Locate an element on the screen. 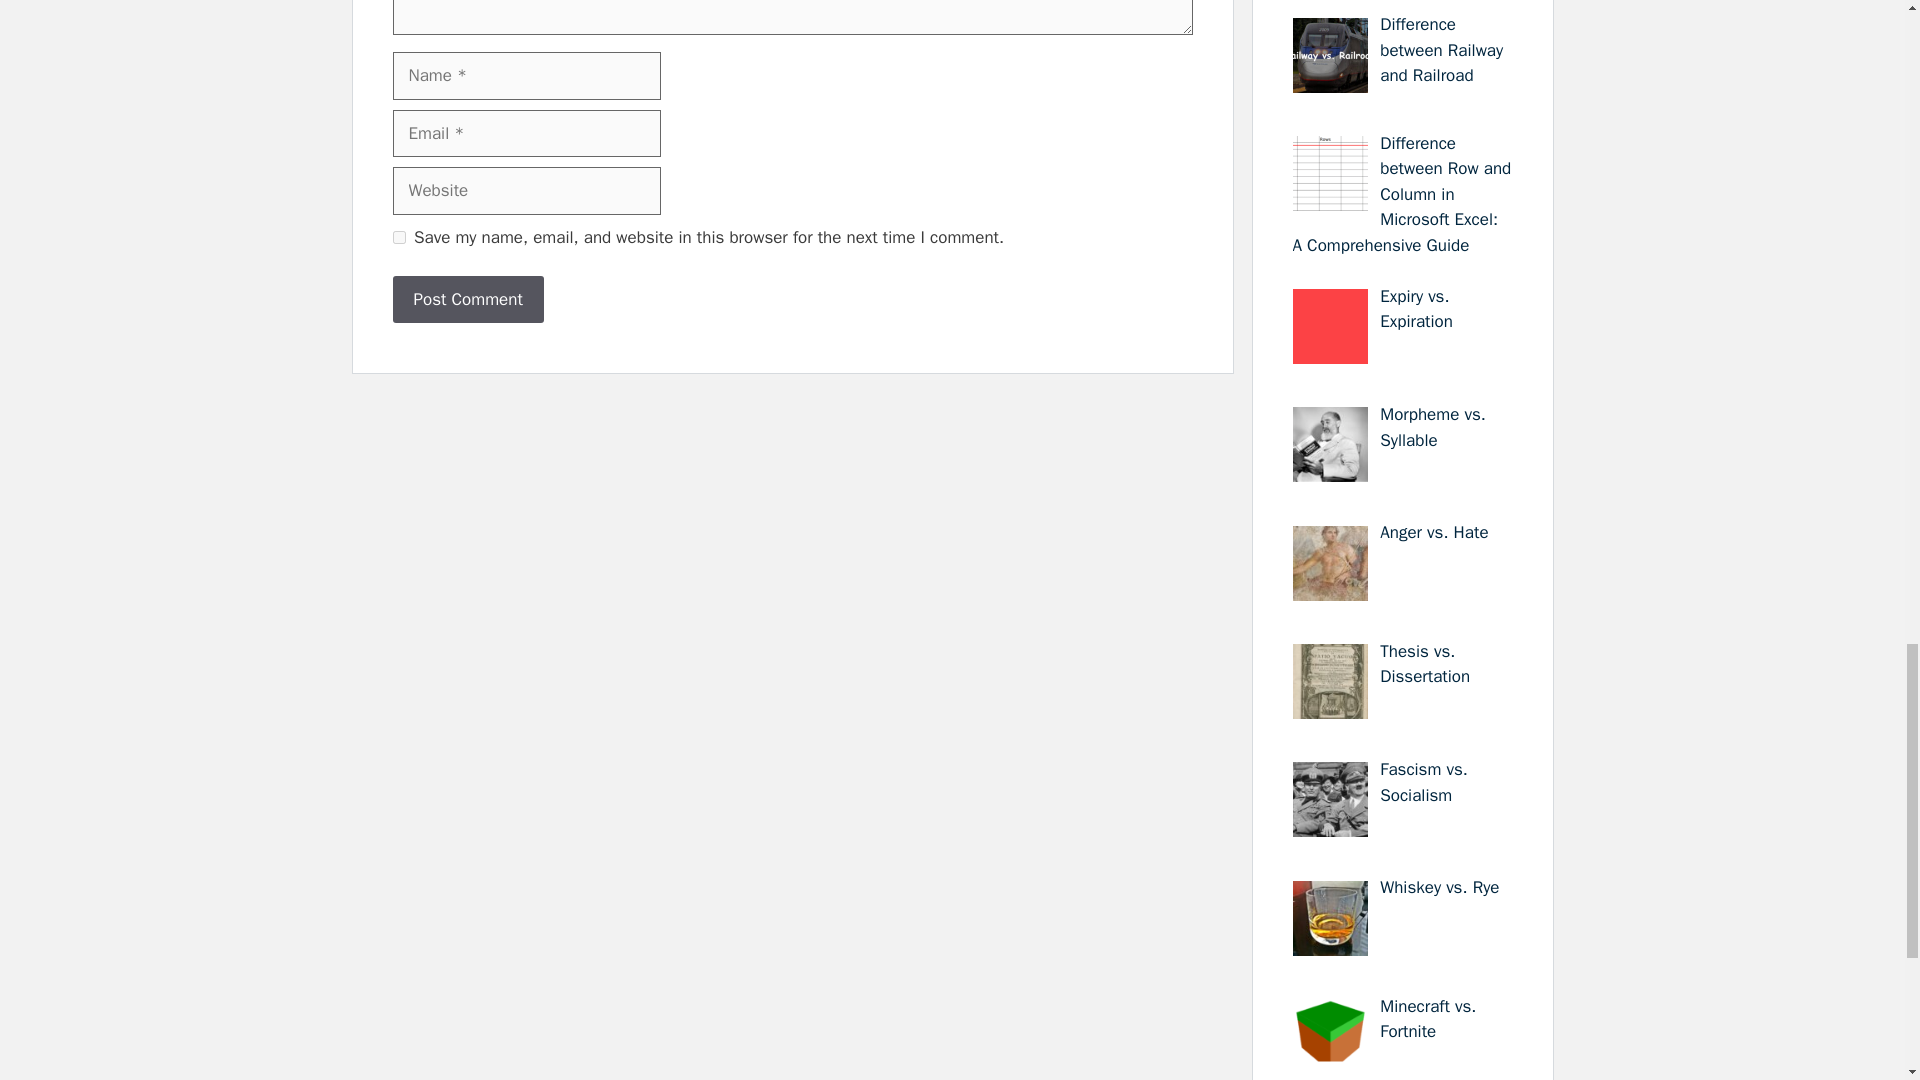  Morpheme vs. Syllable is located at coordinates (1433, 427).